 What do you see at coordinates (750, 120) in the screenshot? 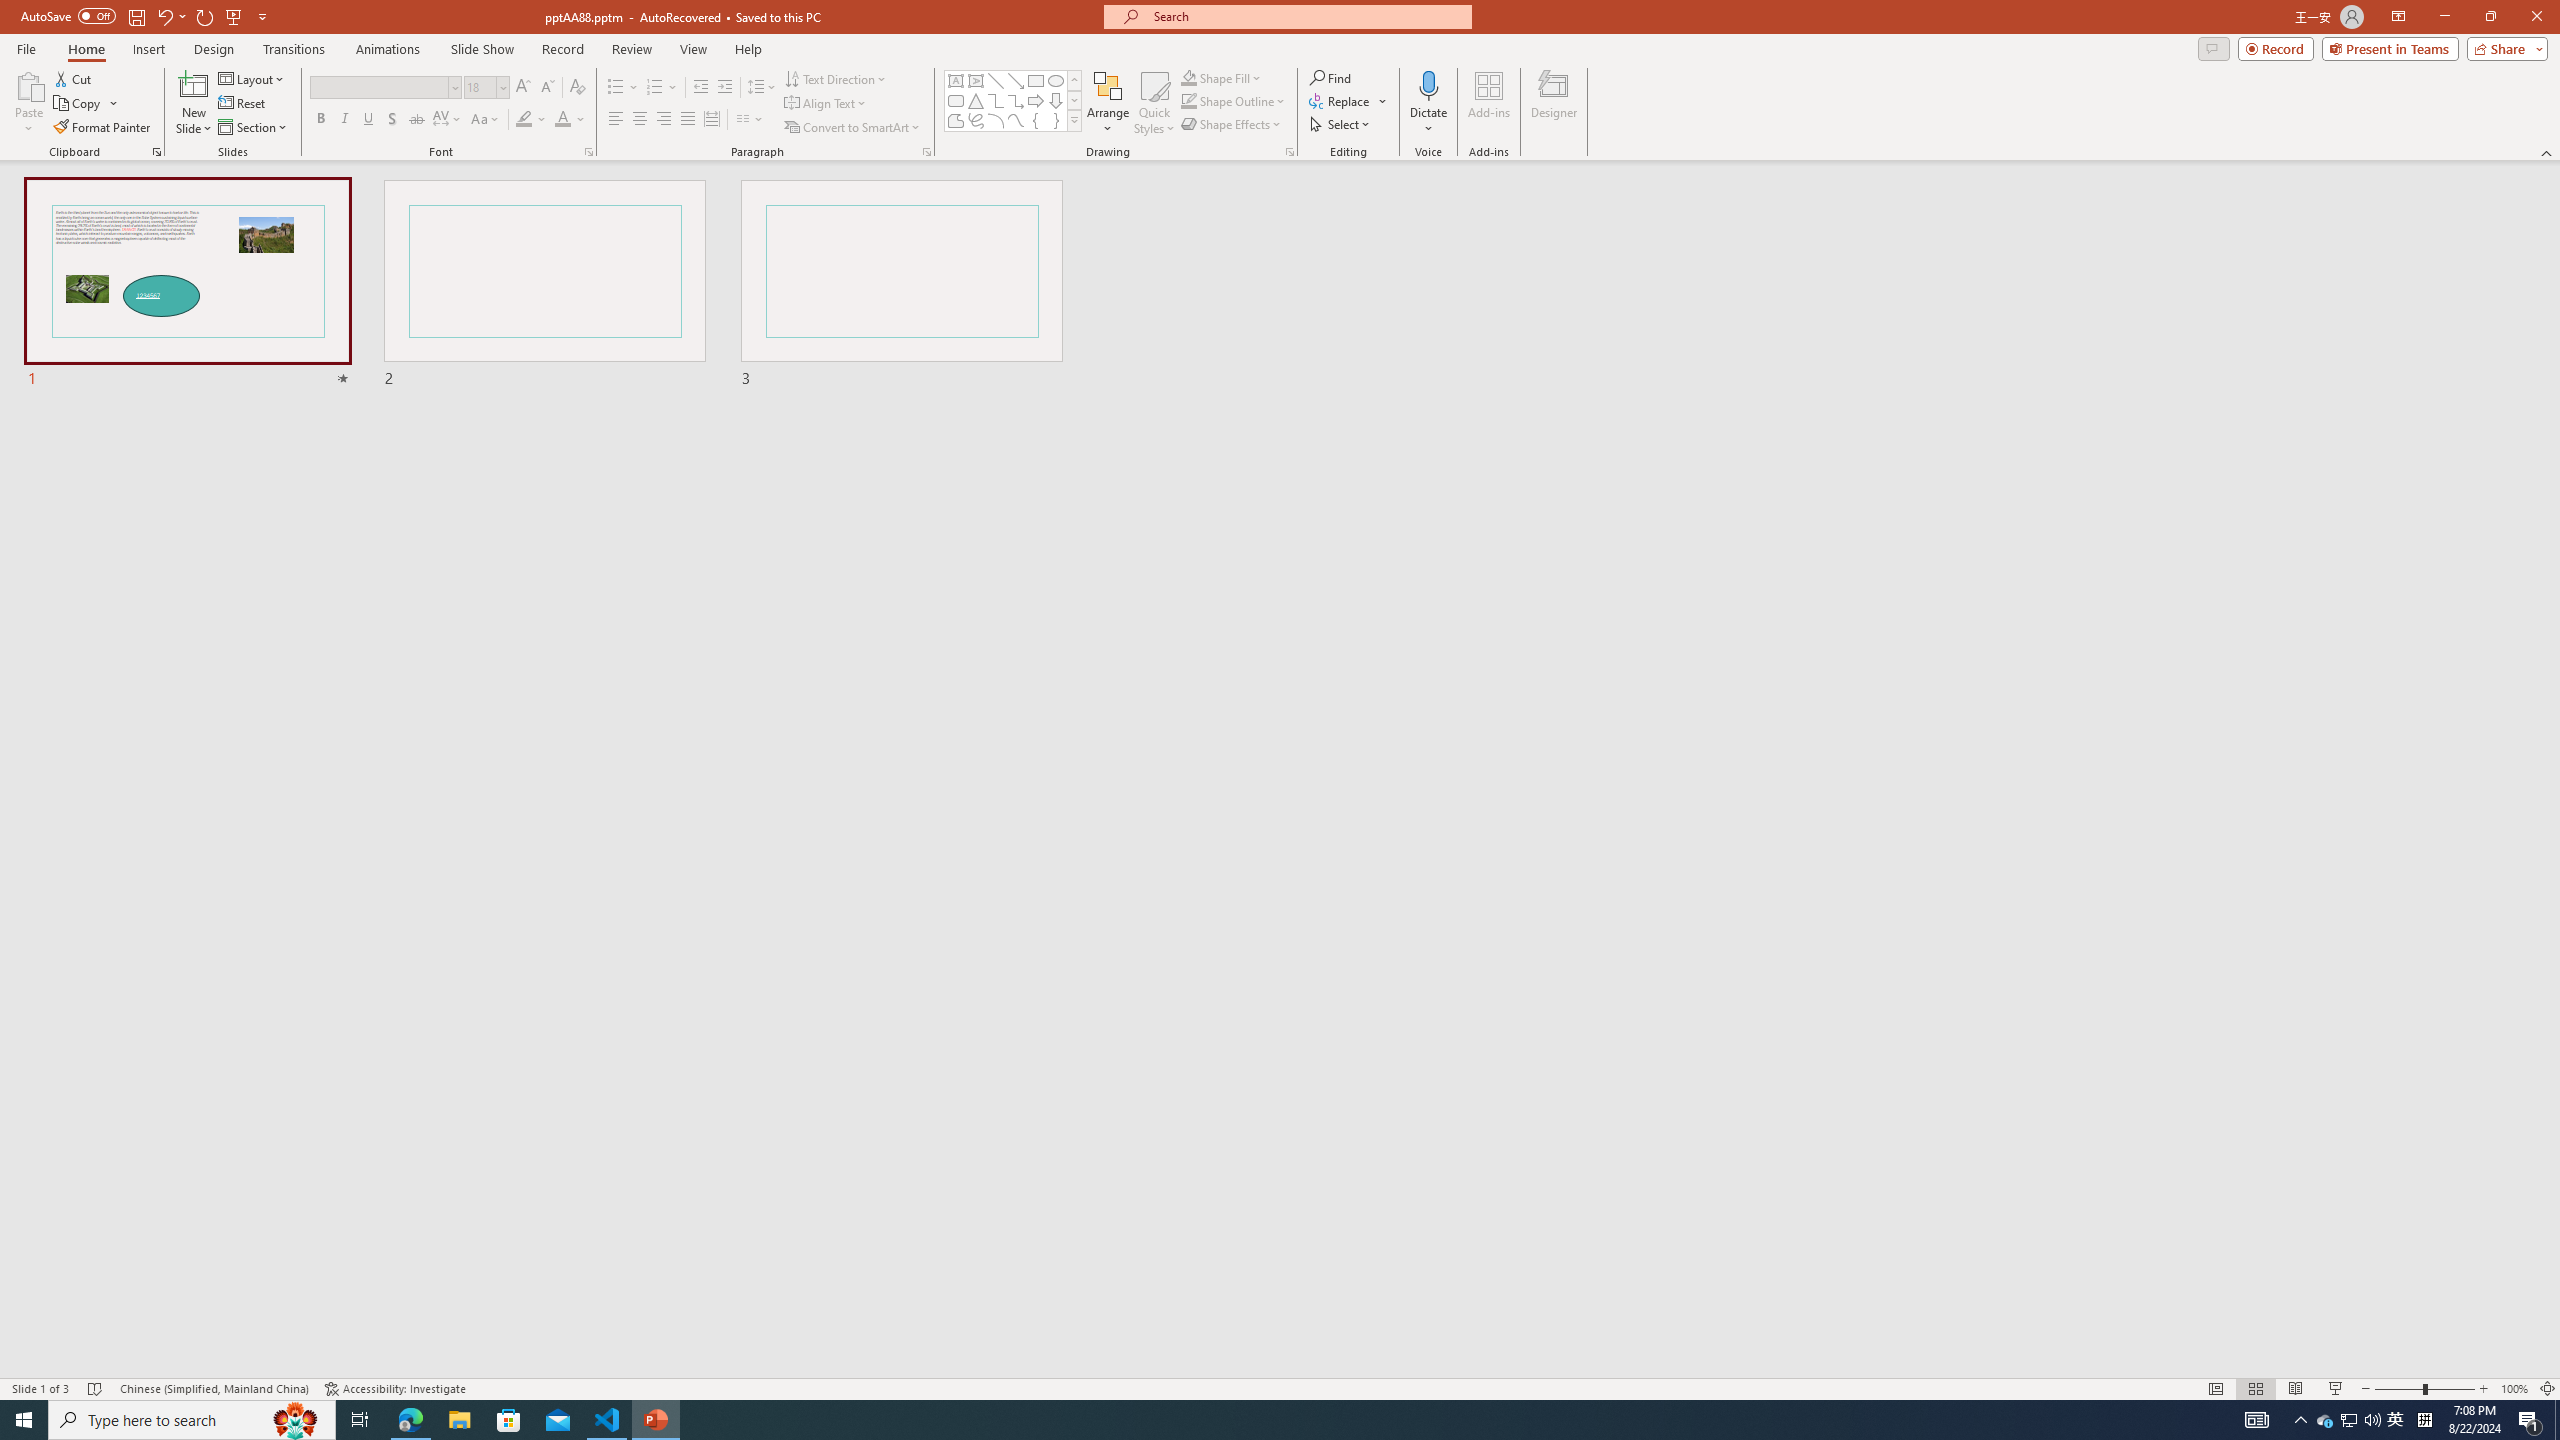
I see `Columns` at bounding box center [750, 120].